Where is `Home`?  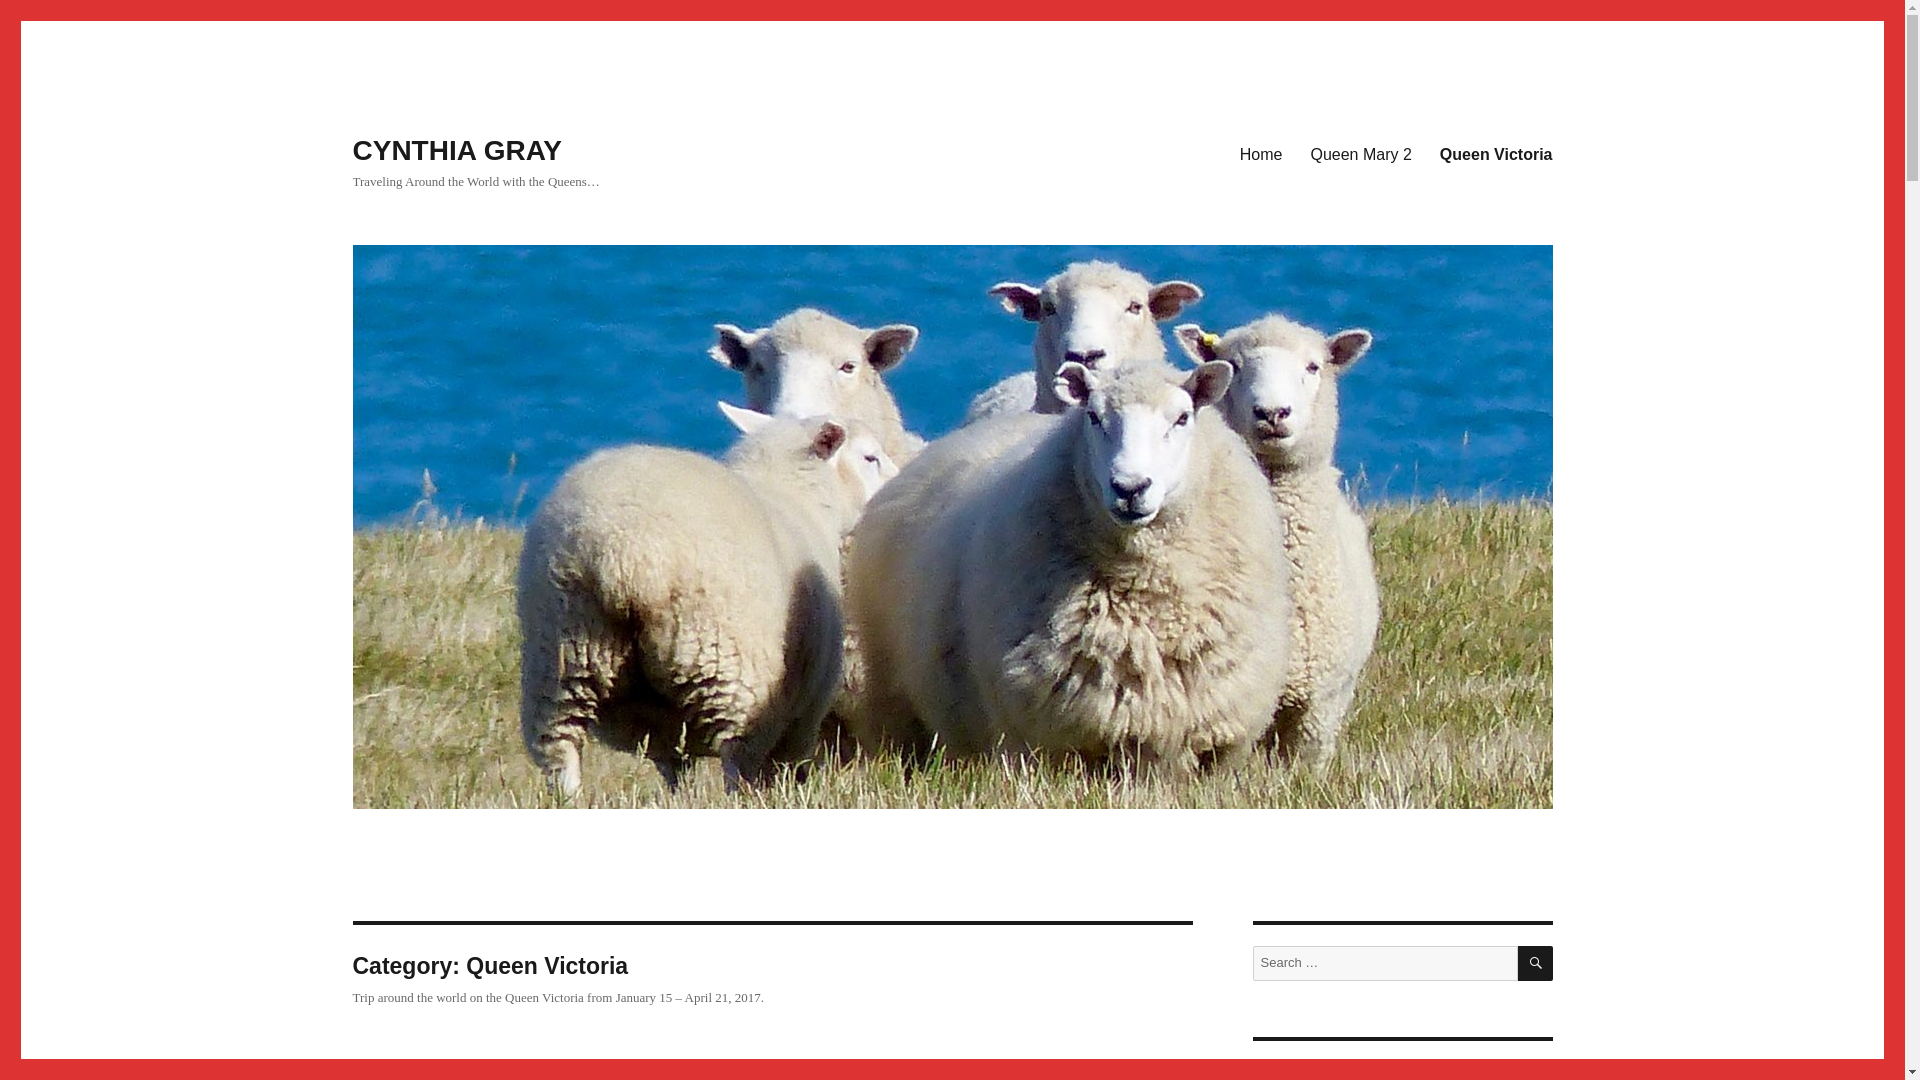
Home is located at coordinates (1262, 153).